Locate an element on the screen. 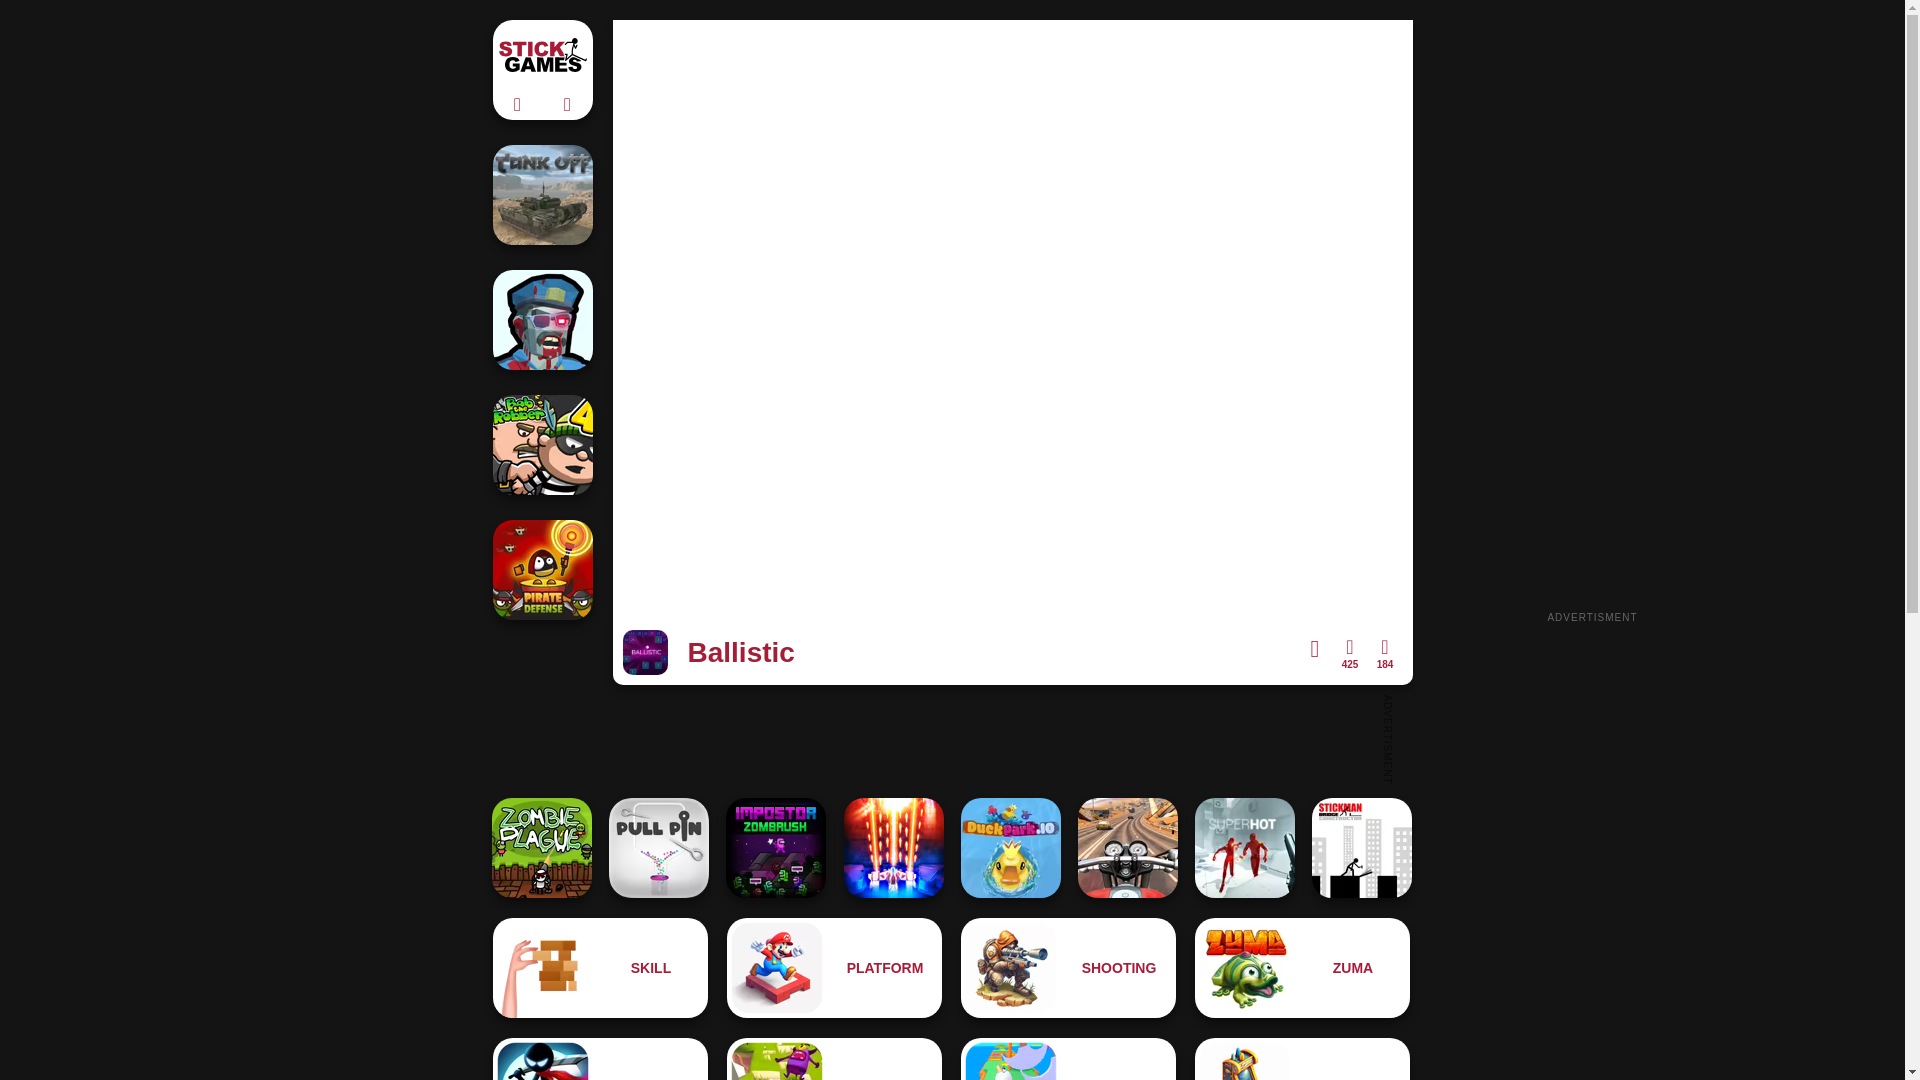 The image size is (1920, 1080). Zombies Shooter is located at coordinates (541, 320).